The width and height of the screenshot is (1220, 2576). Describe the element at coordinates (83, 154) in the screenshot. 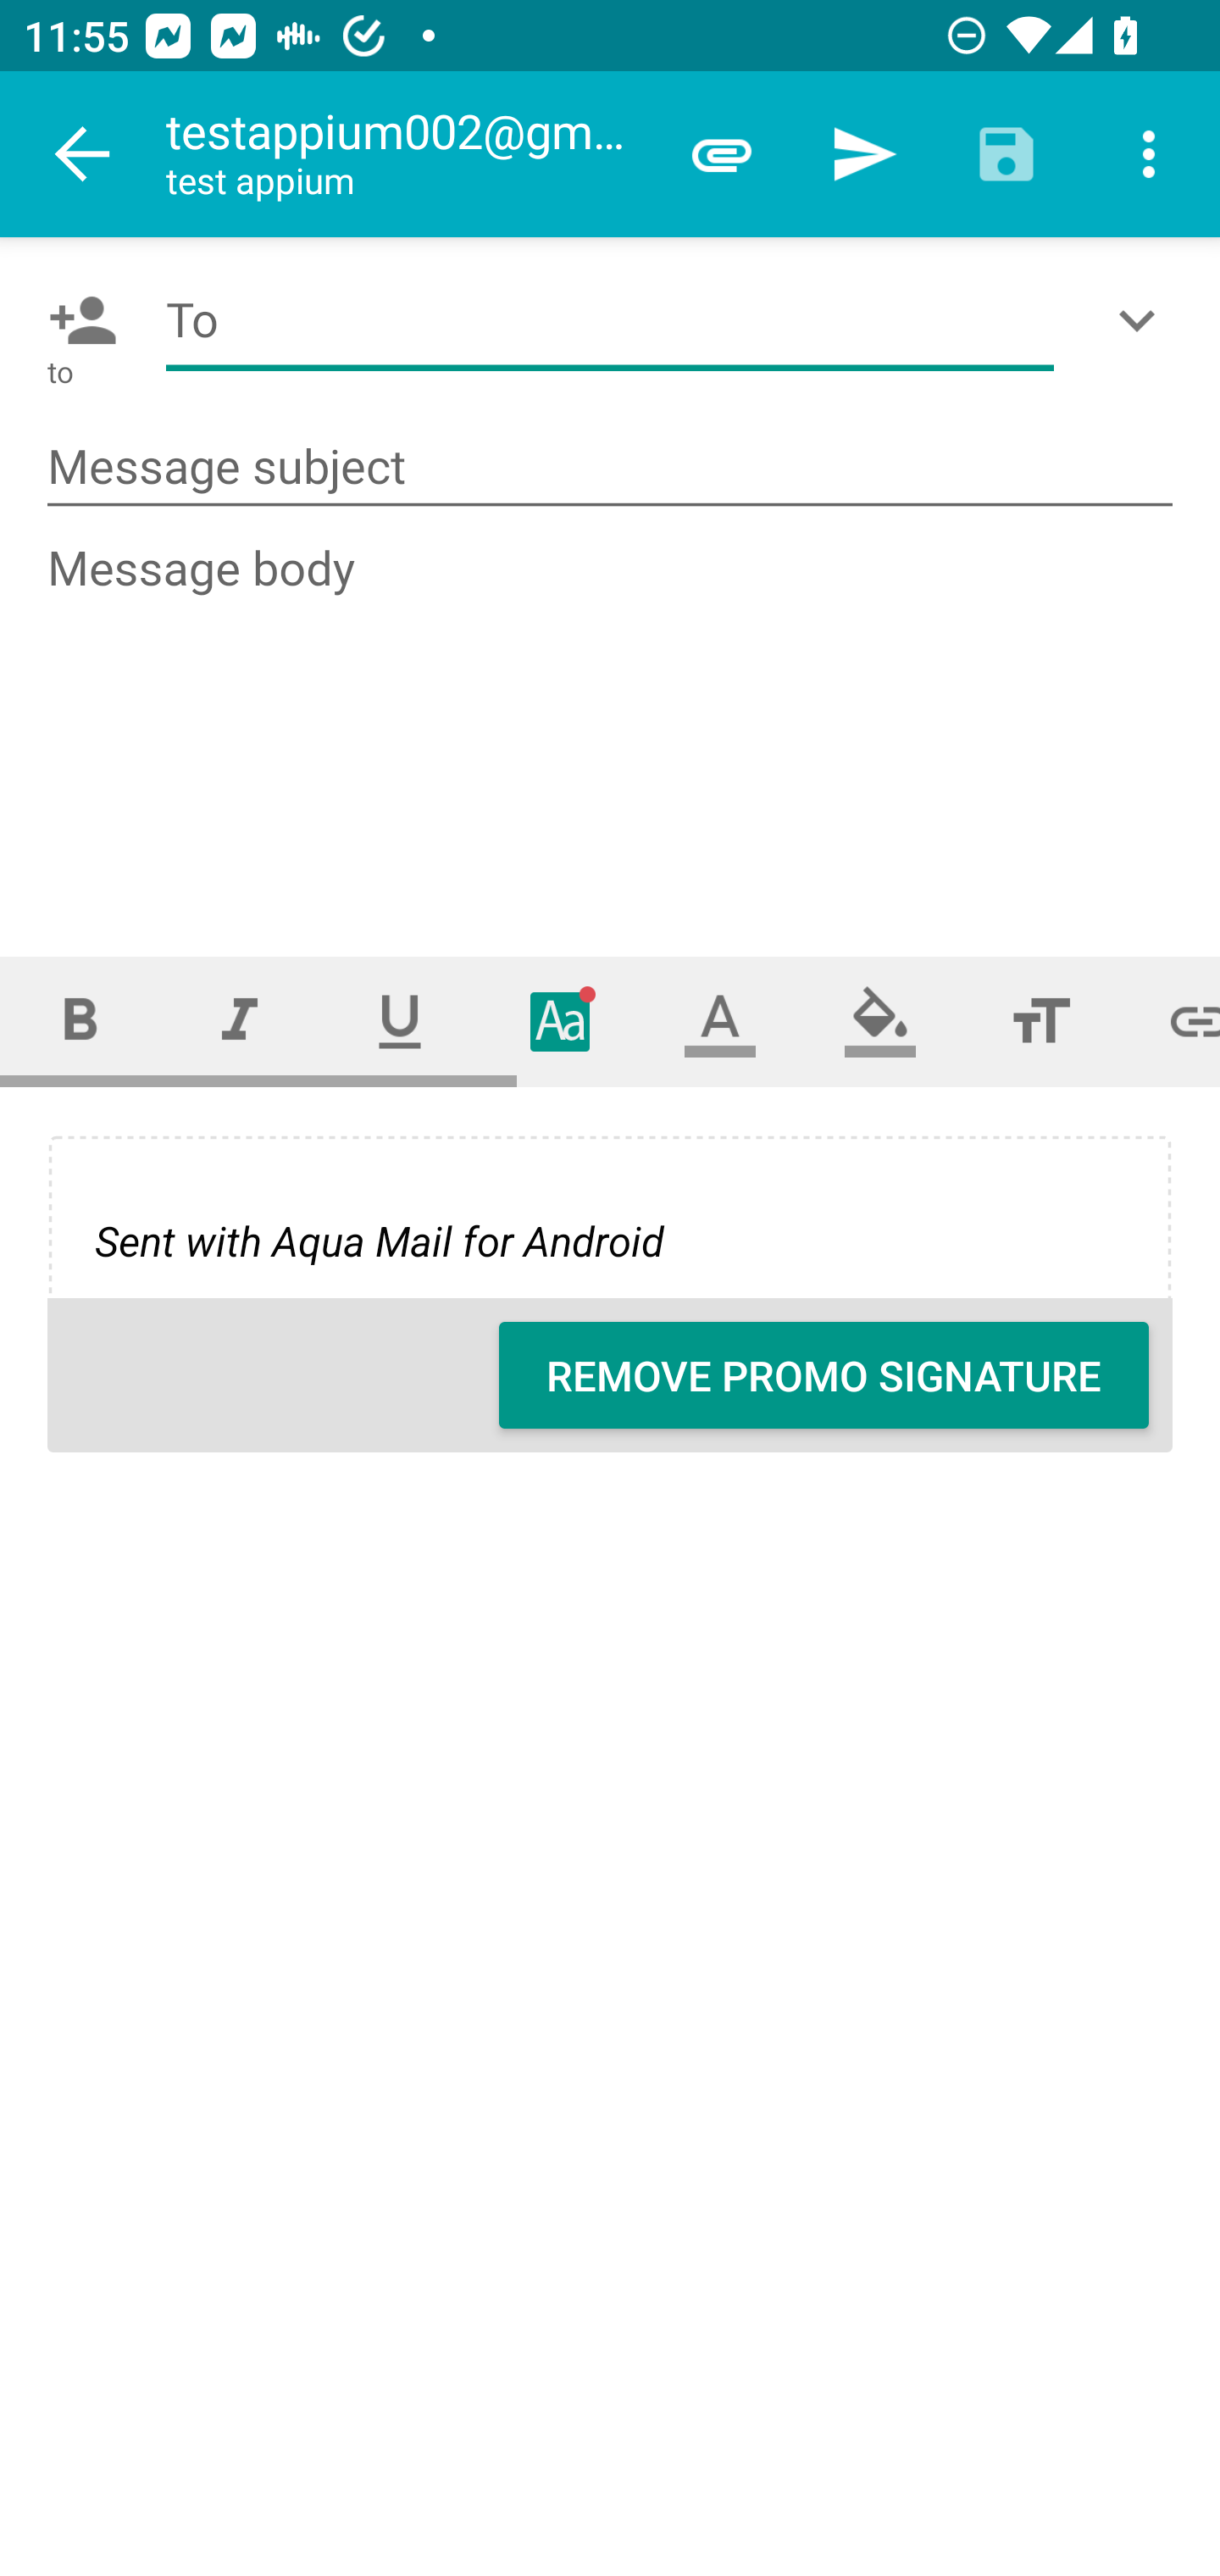

I see `Navigate up` at that location.